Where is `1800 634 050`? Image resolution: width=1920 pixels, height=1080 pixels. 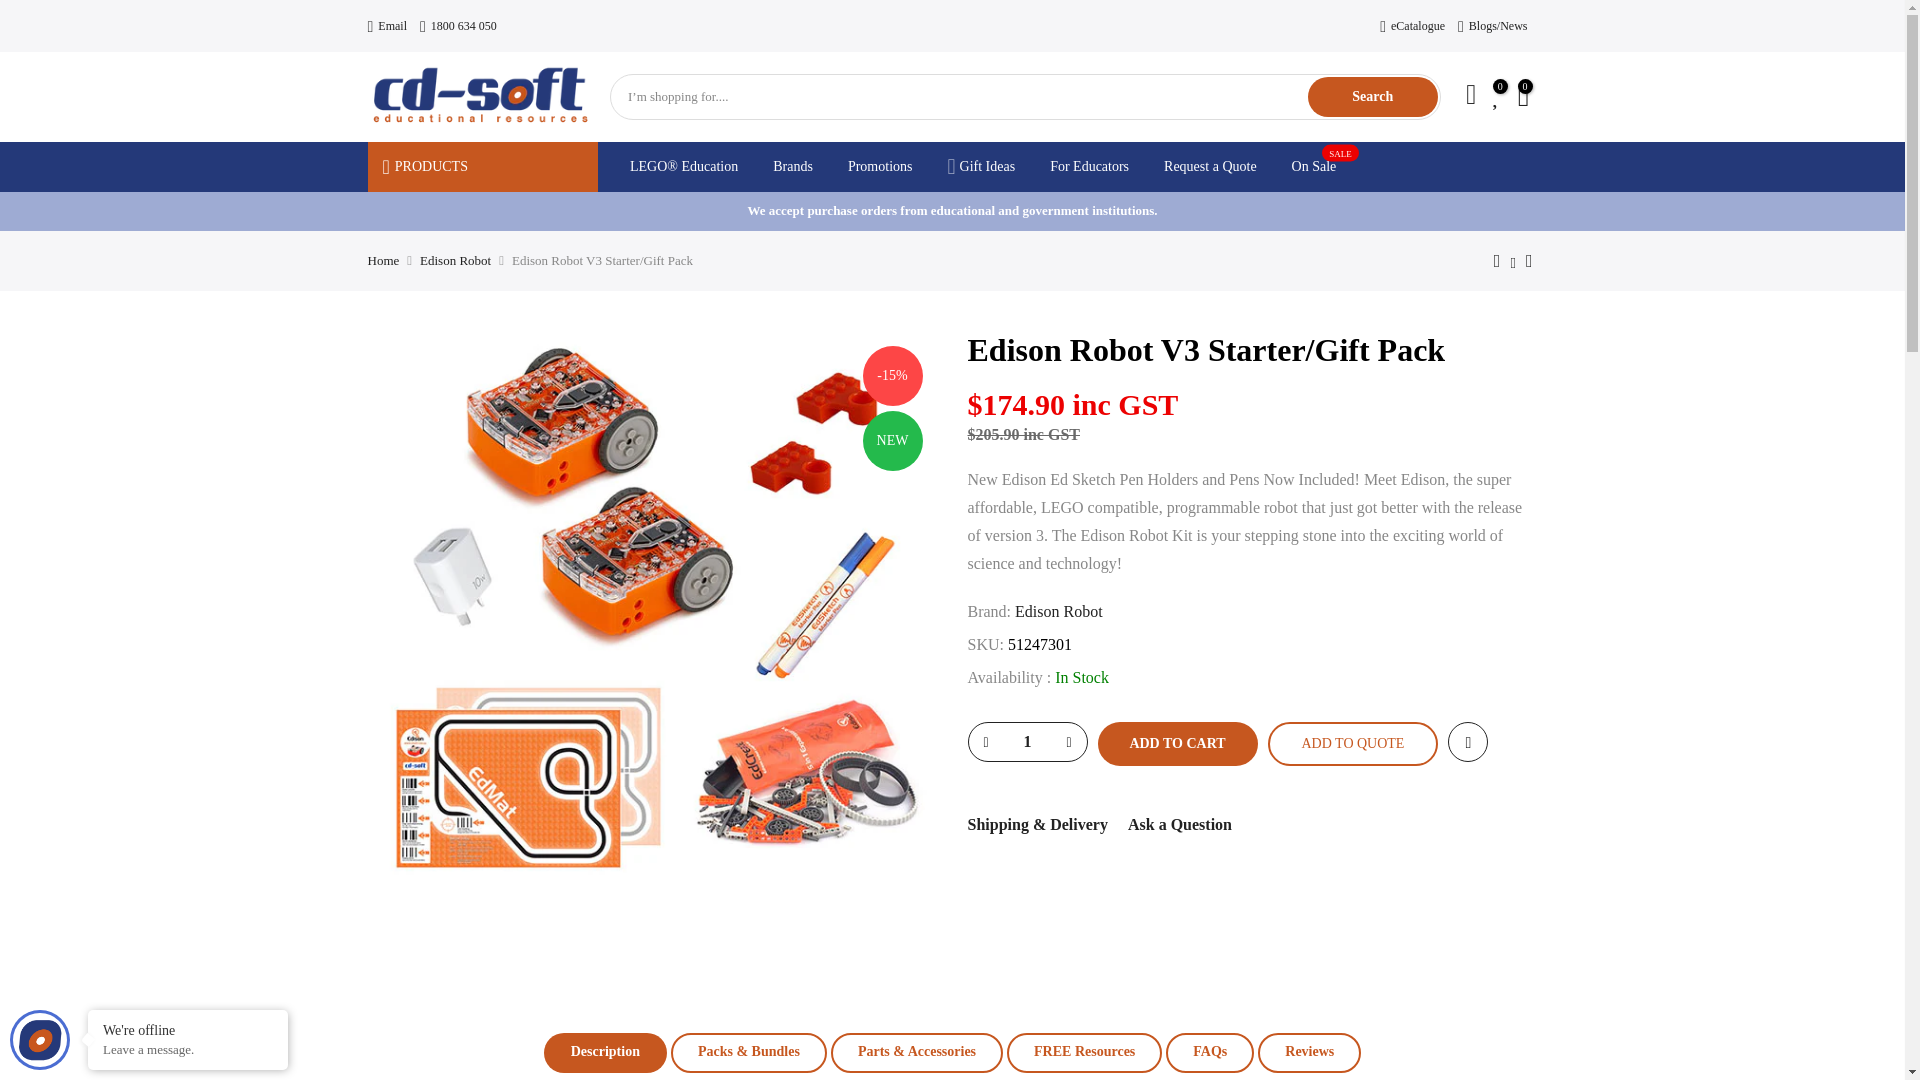 1800 634 050 is located at coordinates (458, 26).